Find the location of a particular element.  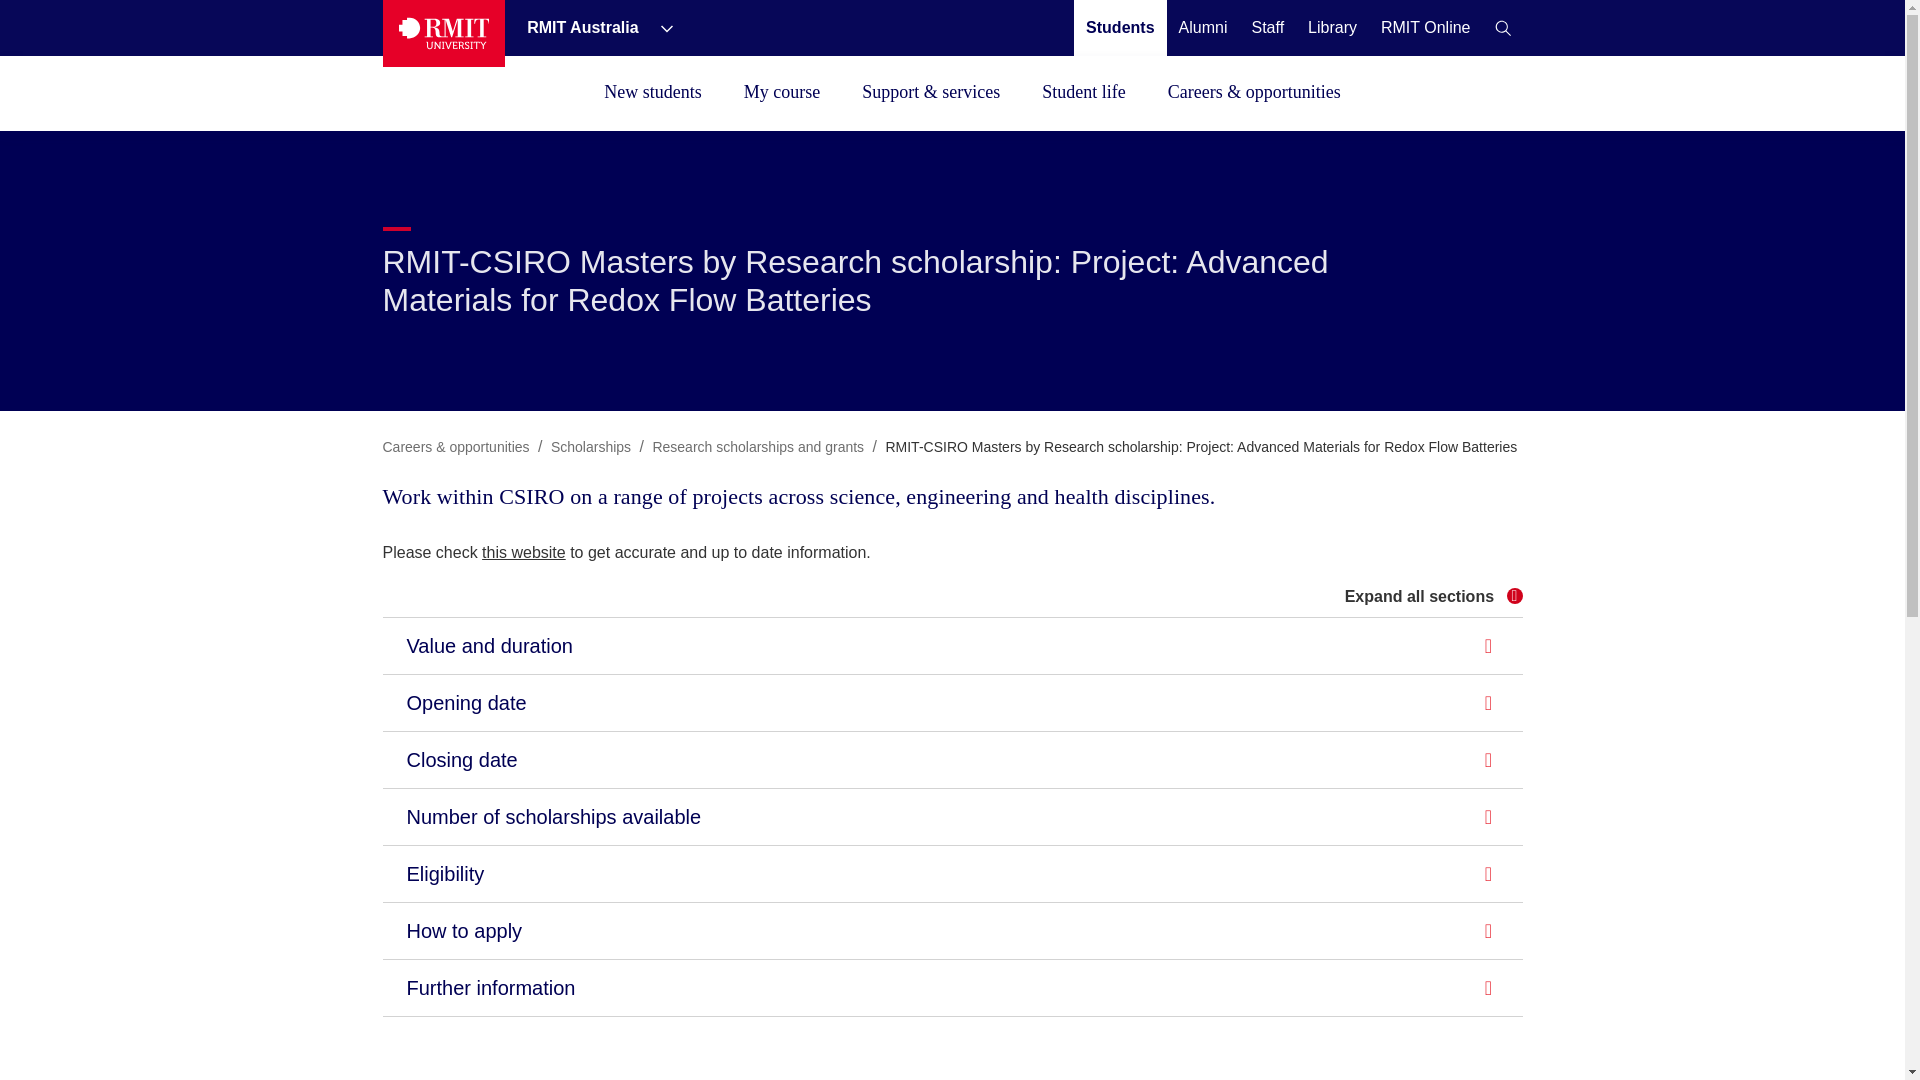

RMIT Australia is located at coordinates (584, 27).